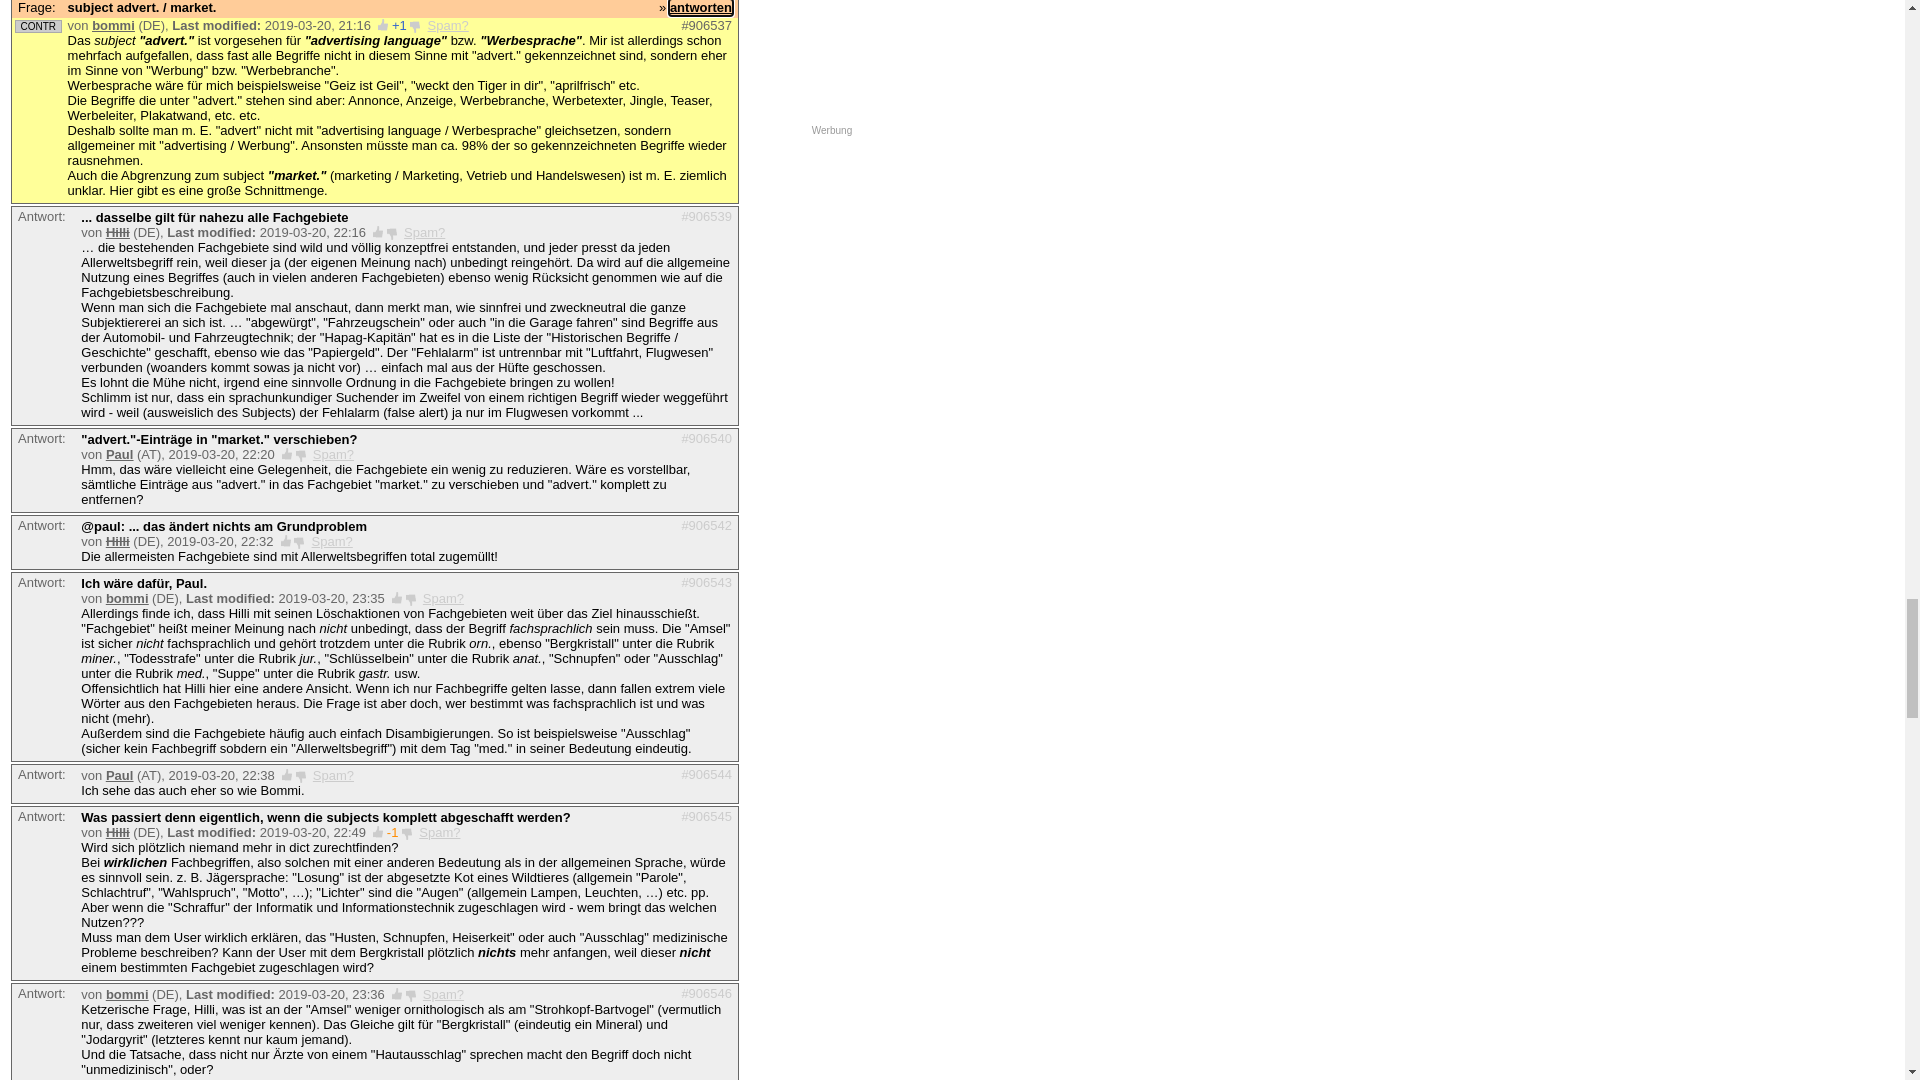 This screenshot has height=1080, width=1920. Describe the element at coordinates (488, 12) in the screenshot. I see `CS` at that location.